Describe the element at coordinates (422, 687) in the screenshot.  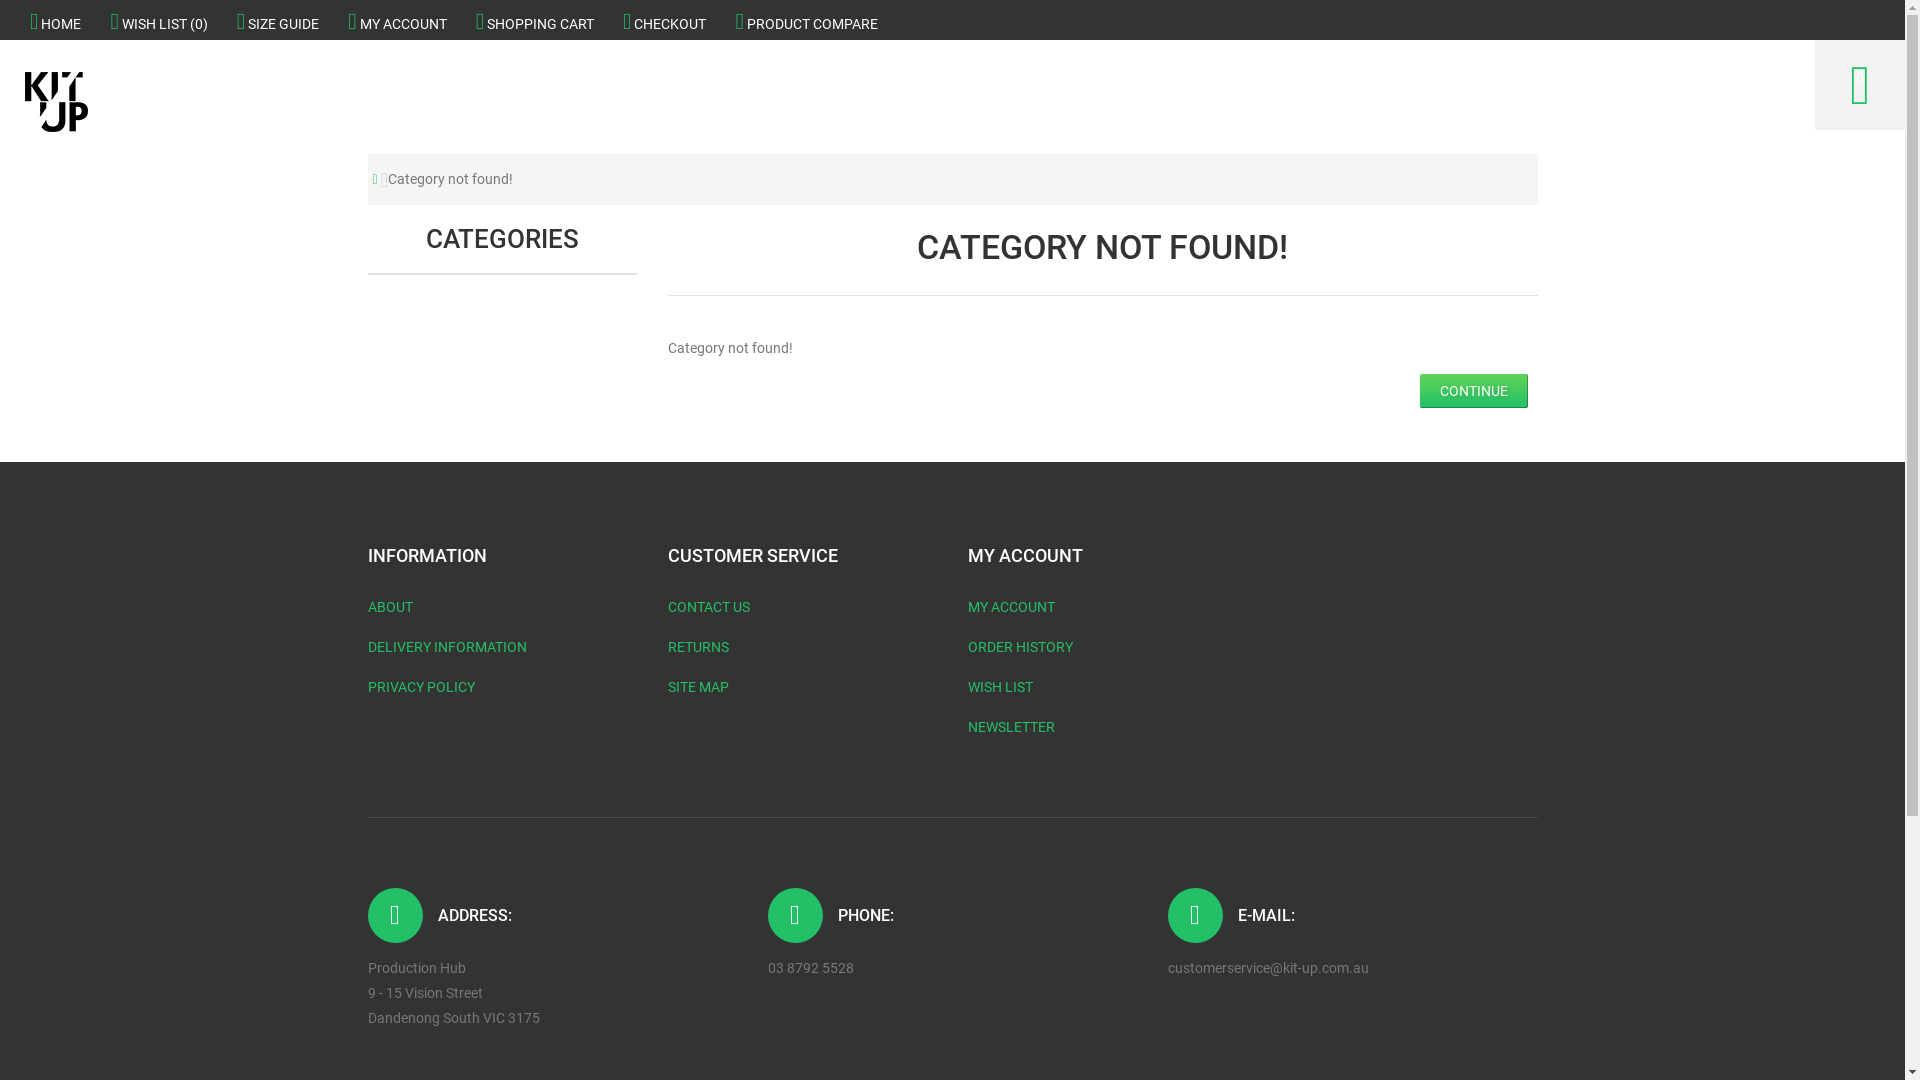
I see `PRIVACY POLICY` at that location.